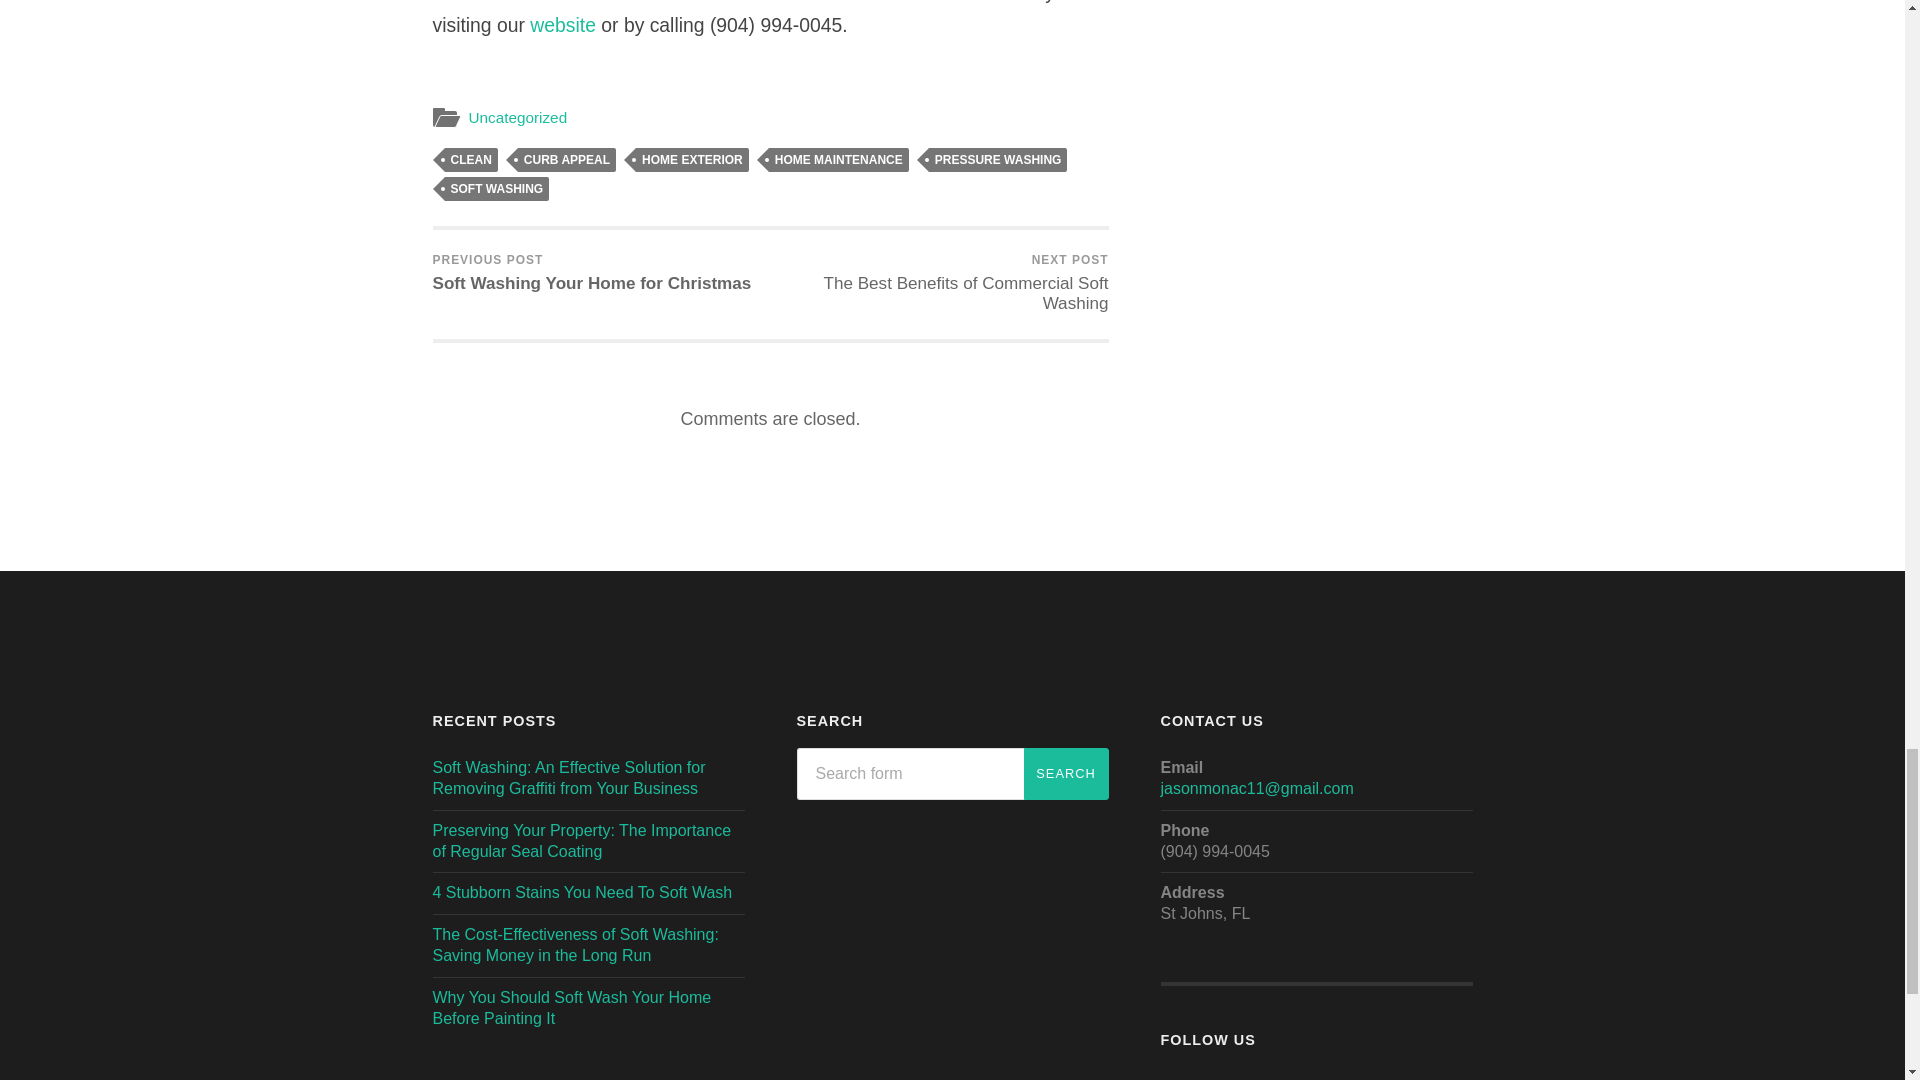 The width and height of the screenshot is (1920, 1080). What do you see at coordinates (496, 188) in the screenshot?
I see `SOFT WASHING` at bounding box center [496, 188].